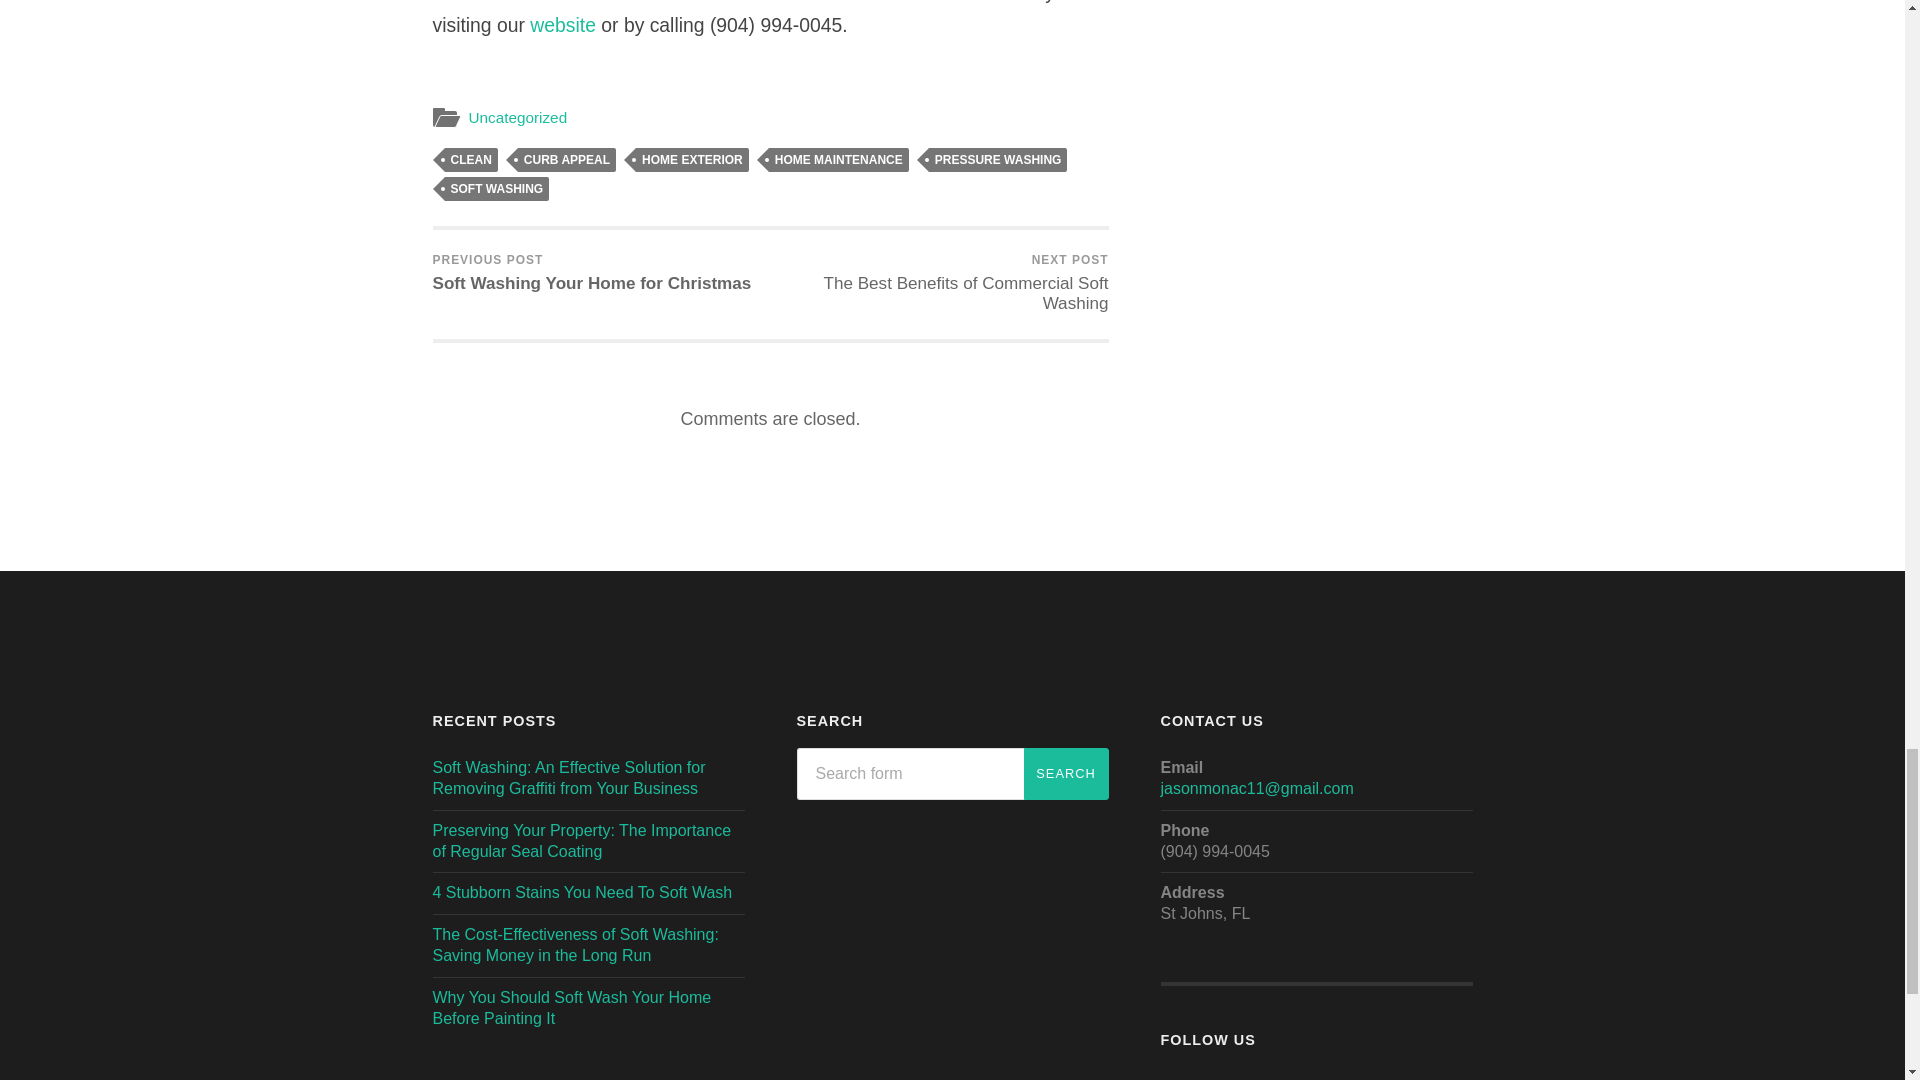 The width and height of the screenshot is (1920, 1080). What do you see at coordinates (496, 188) in the screenshot?
I see `SOFT WASHING` at bounding box center [496, 188].